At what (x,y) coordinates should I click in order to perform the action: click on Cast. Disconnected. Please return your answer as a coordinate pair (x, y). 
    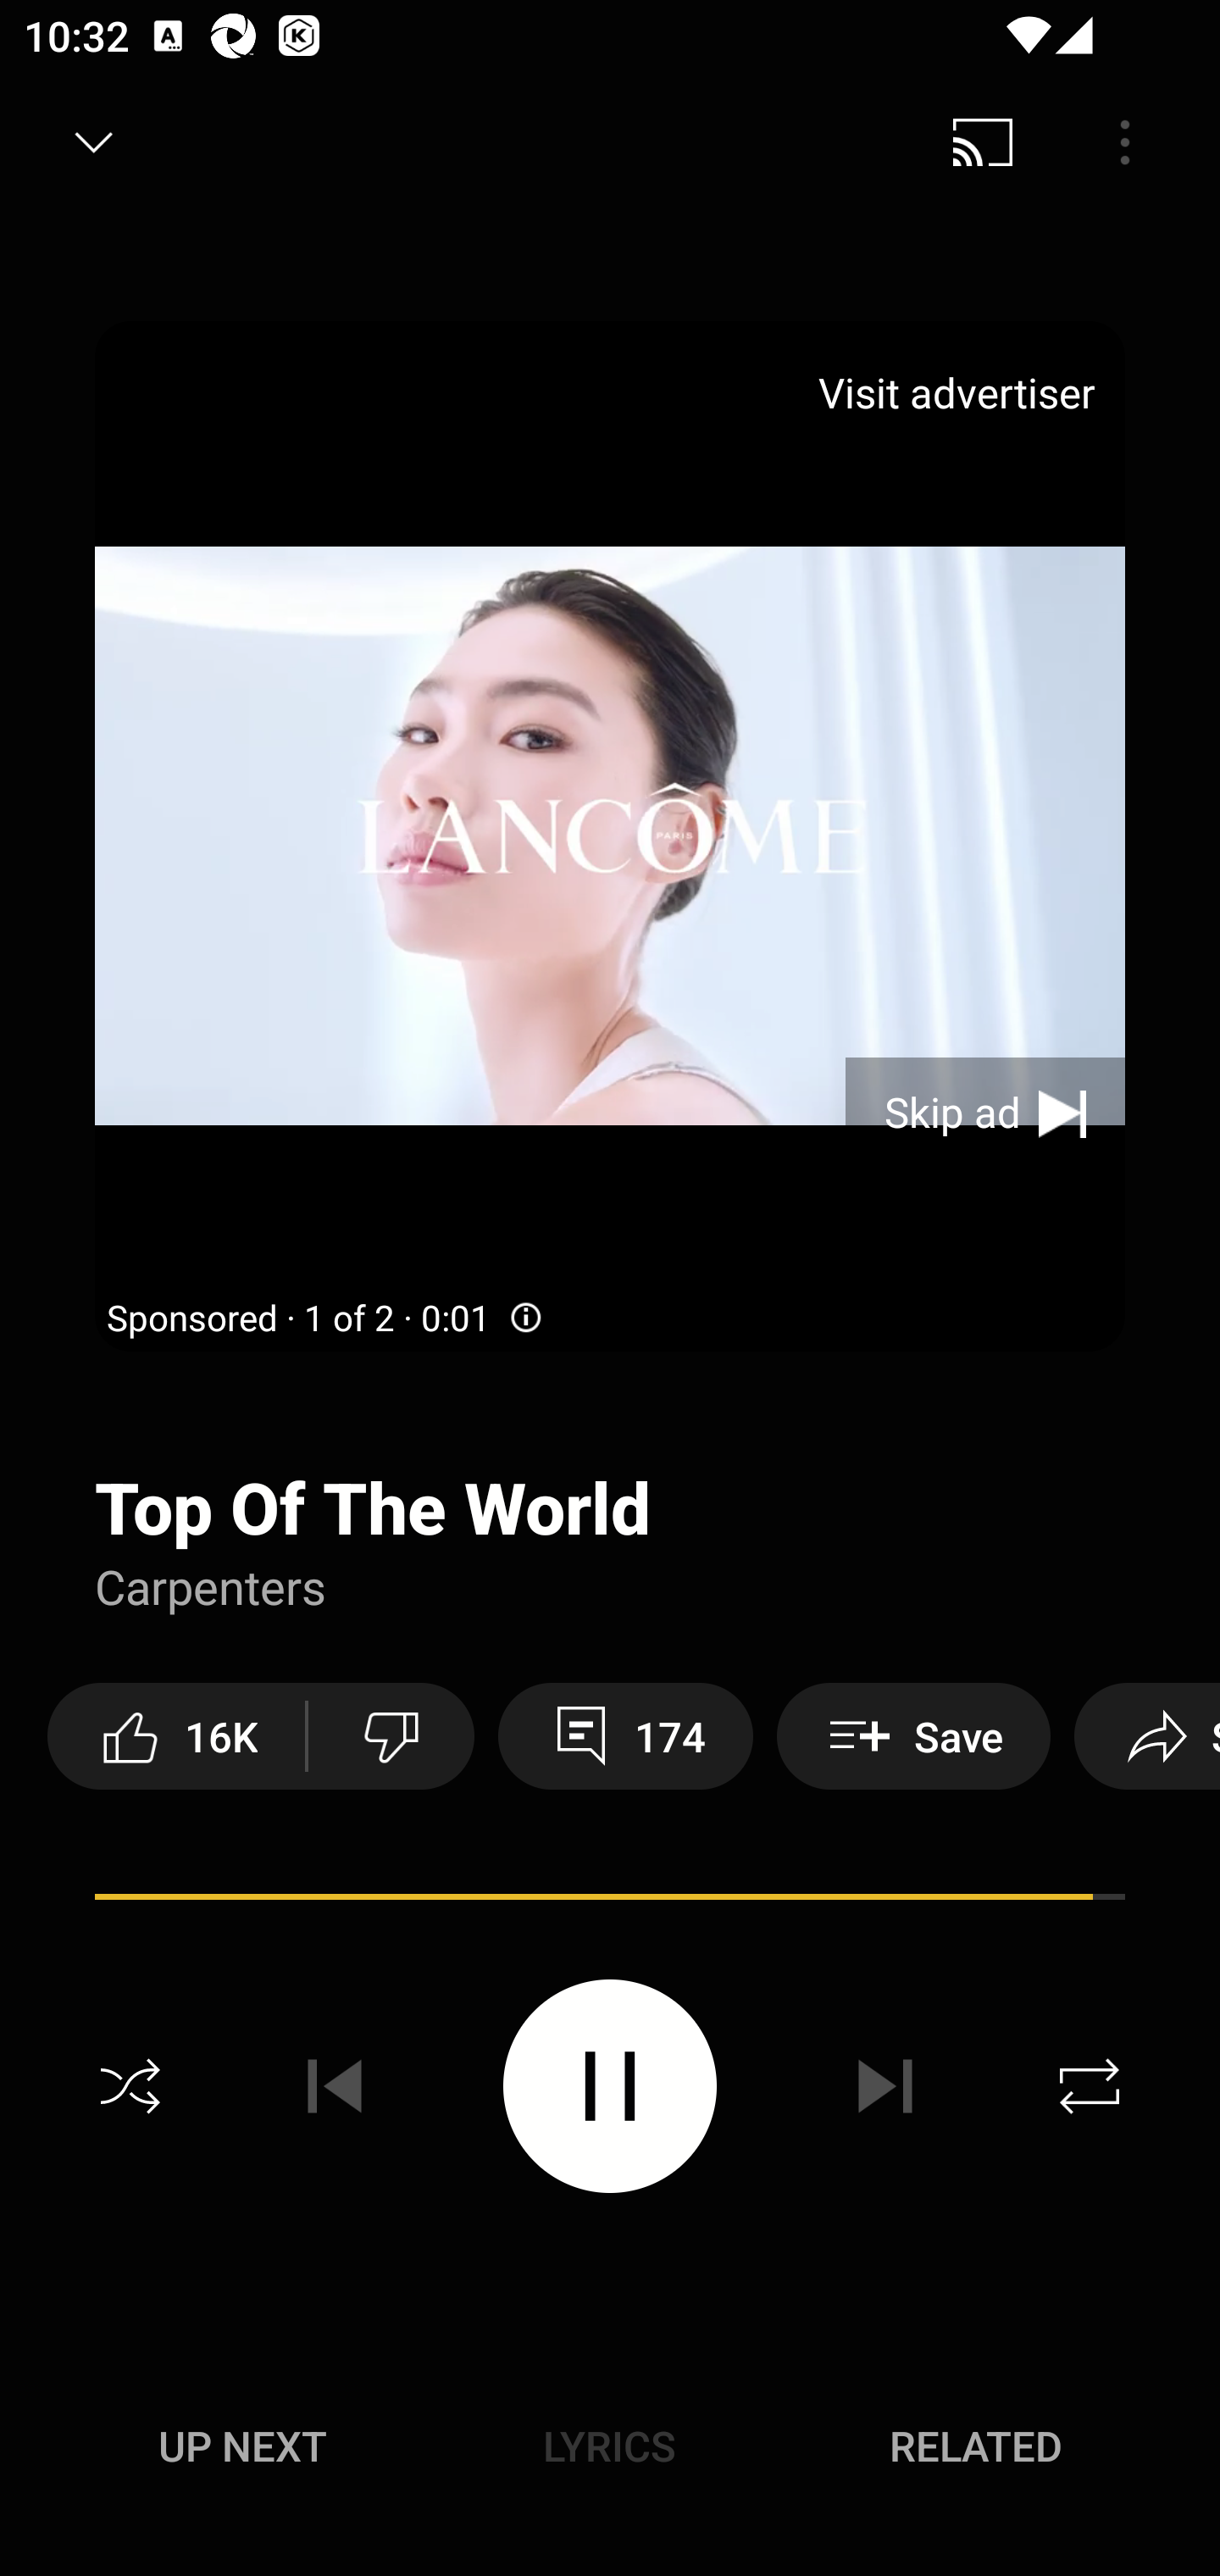
    Looking at the image, I should click on (983, 142).